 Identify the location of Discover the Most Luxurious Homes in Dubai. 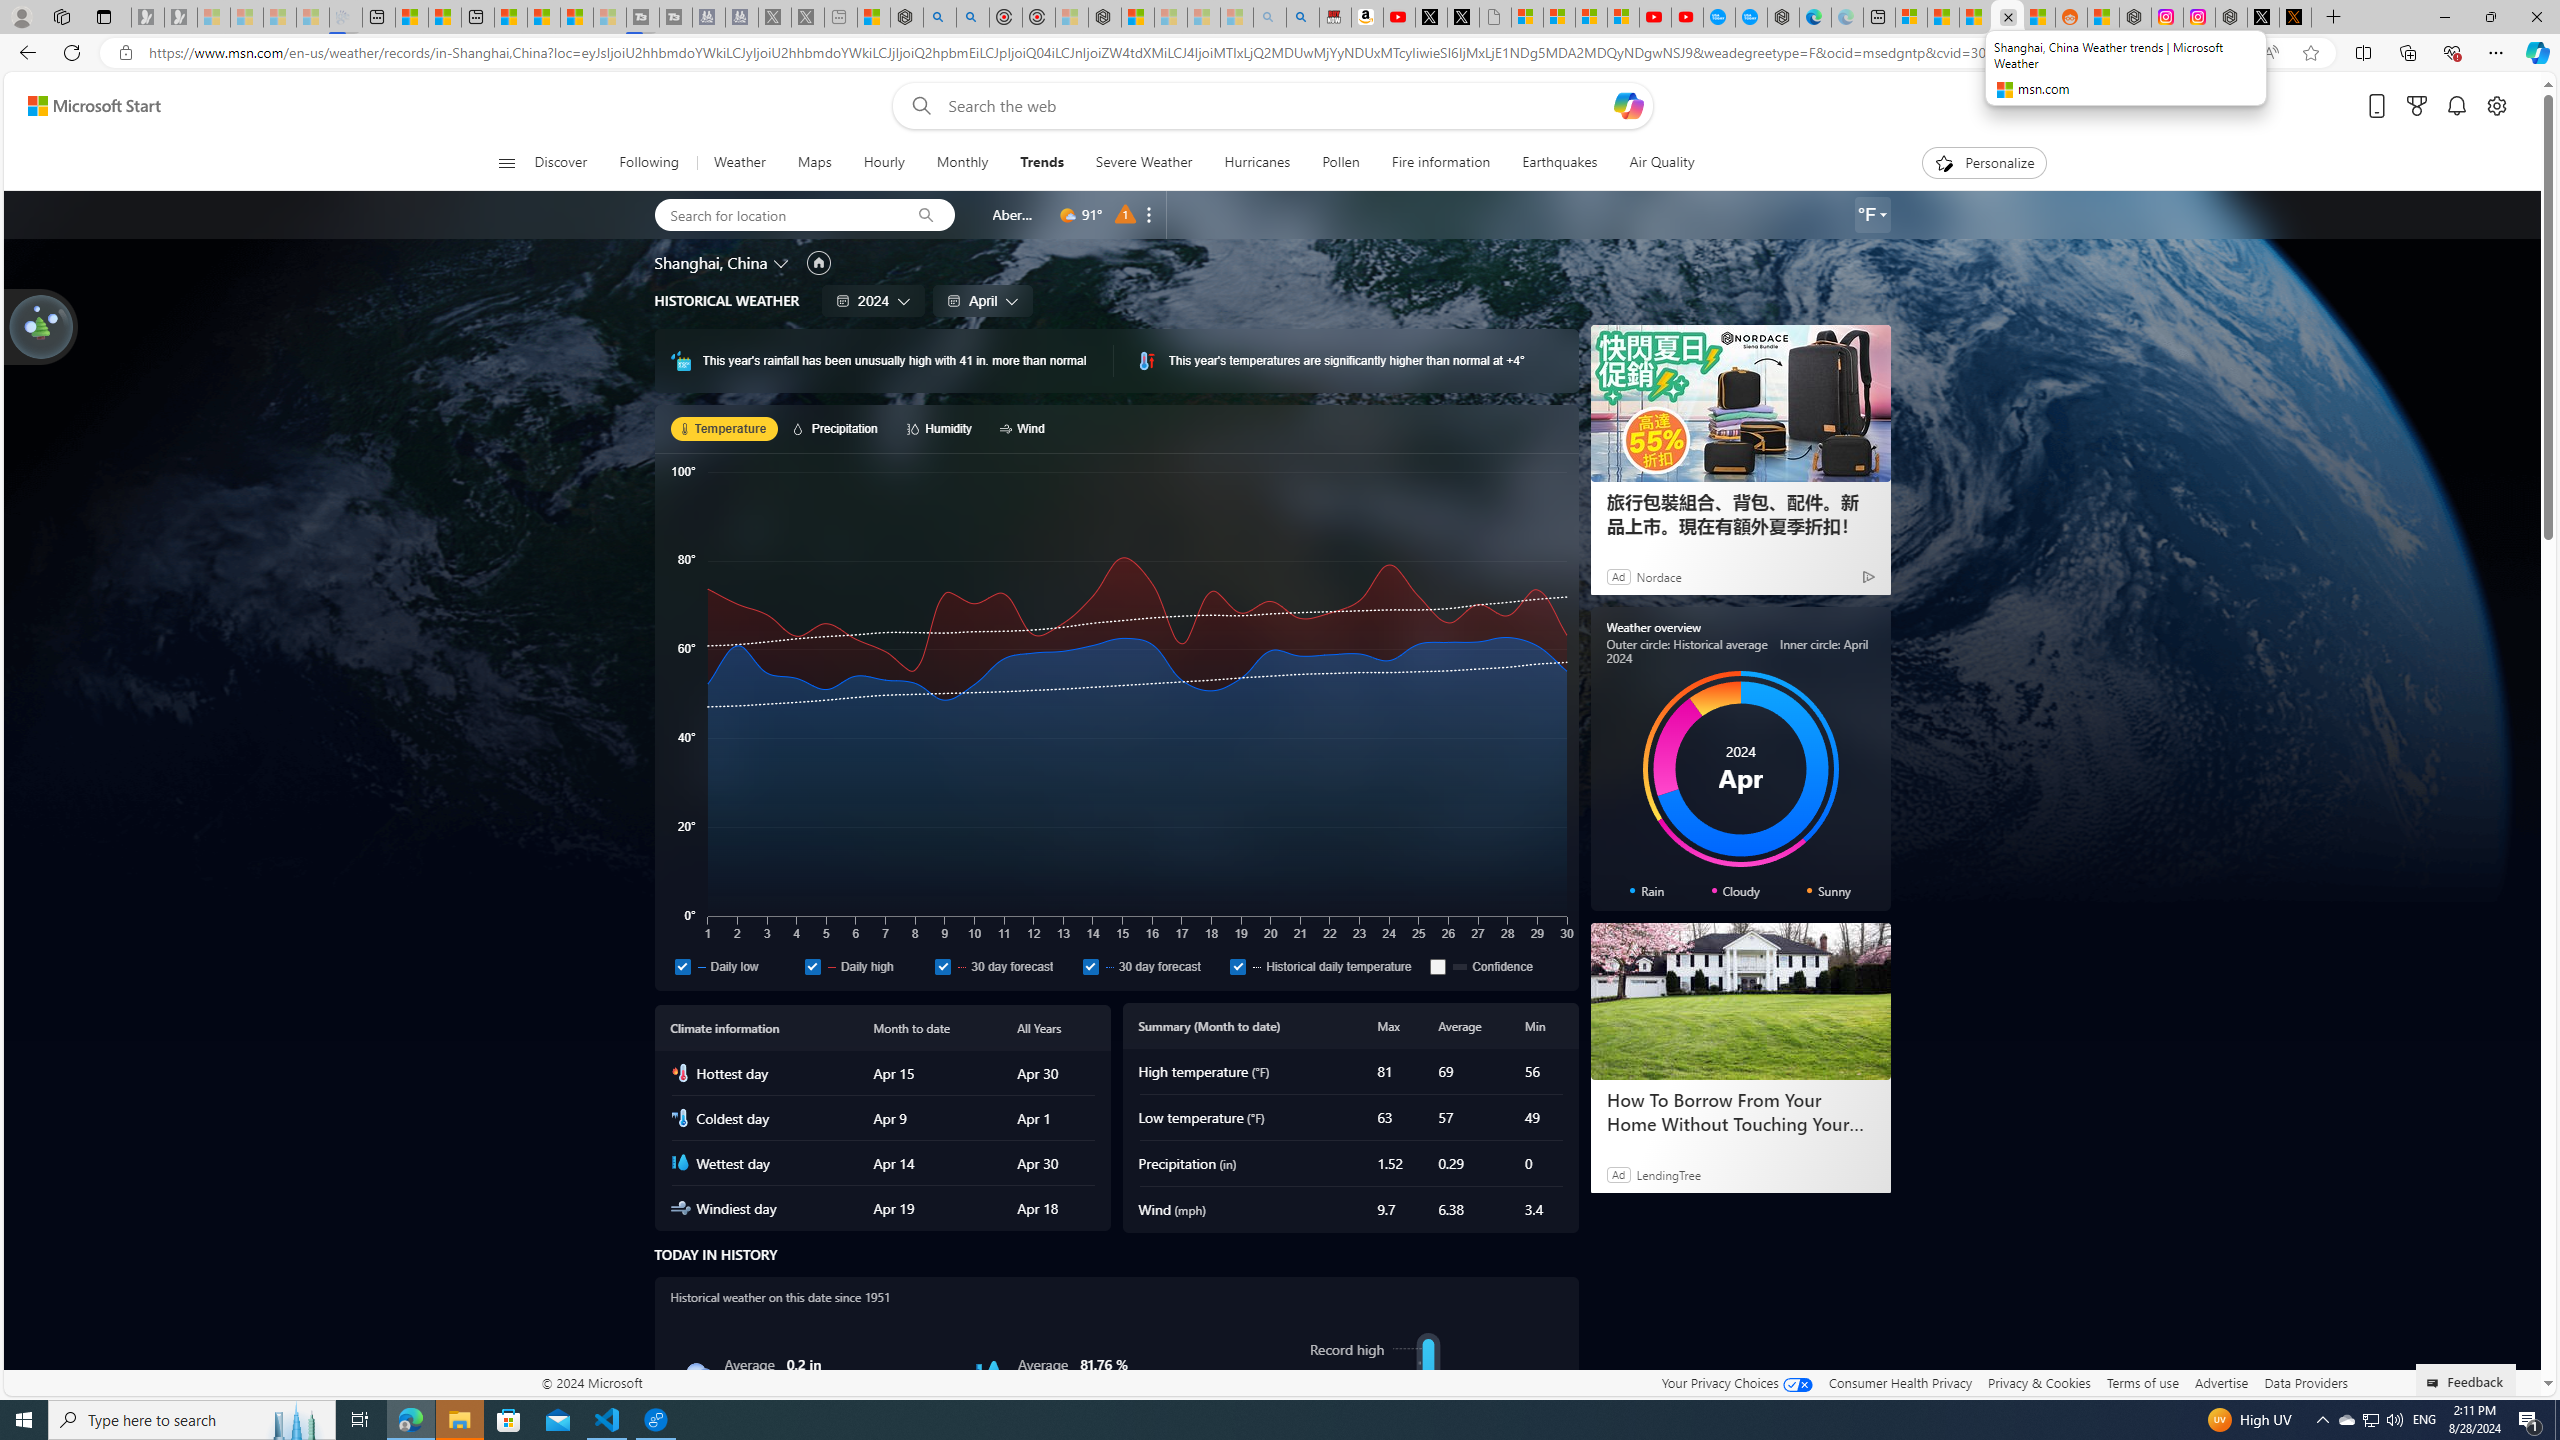
(1739, 1112).